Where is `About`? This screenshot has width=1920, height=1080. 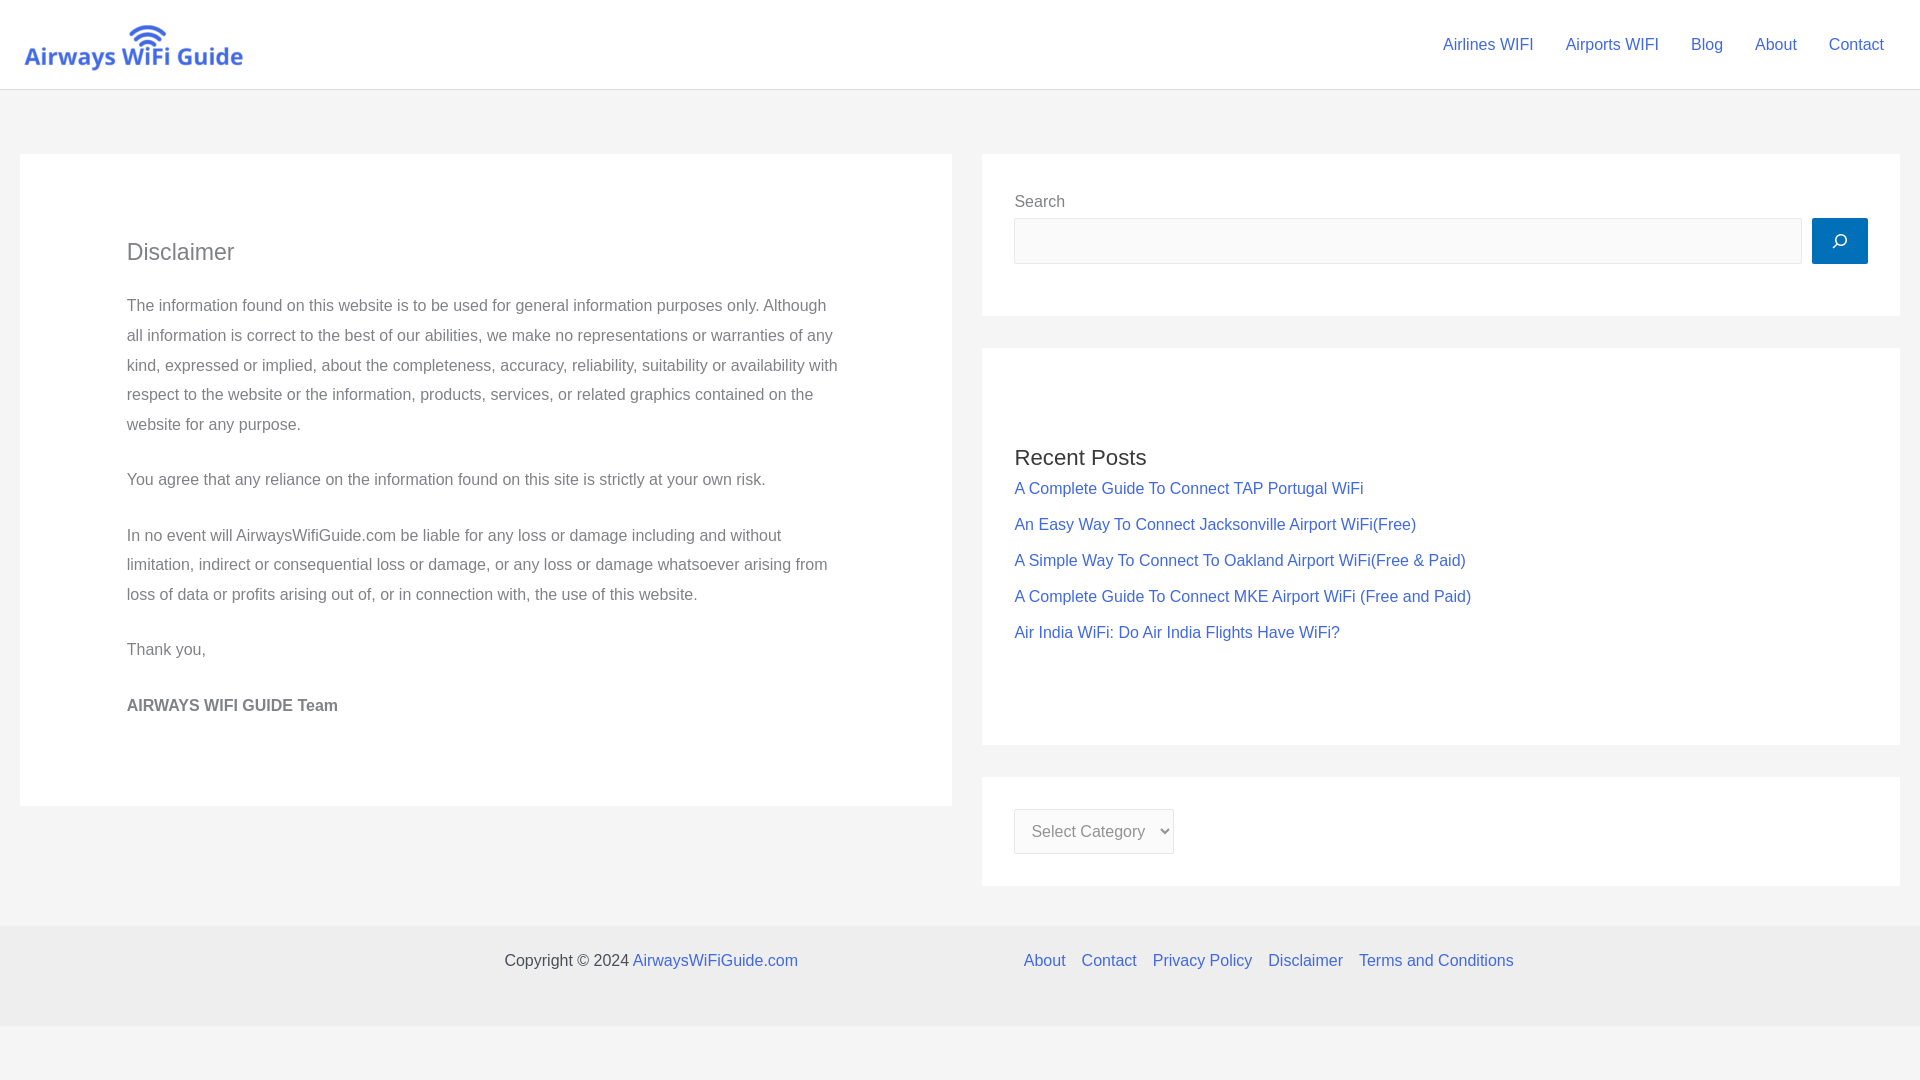 About is located at coordinates (1048, 961).